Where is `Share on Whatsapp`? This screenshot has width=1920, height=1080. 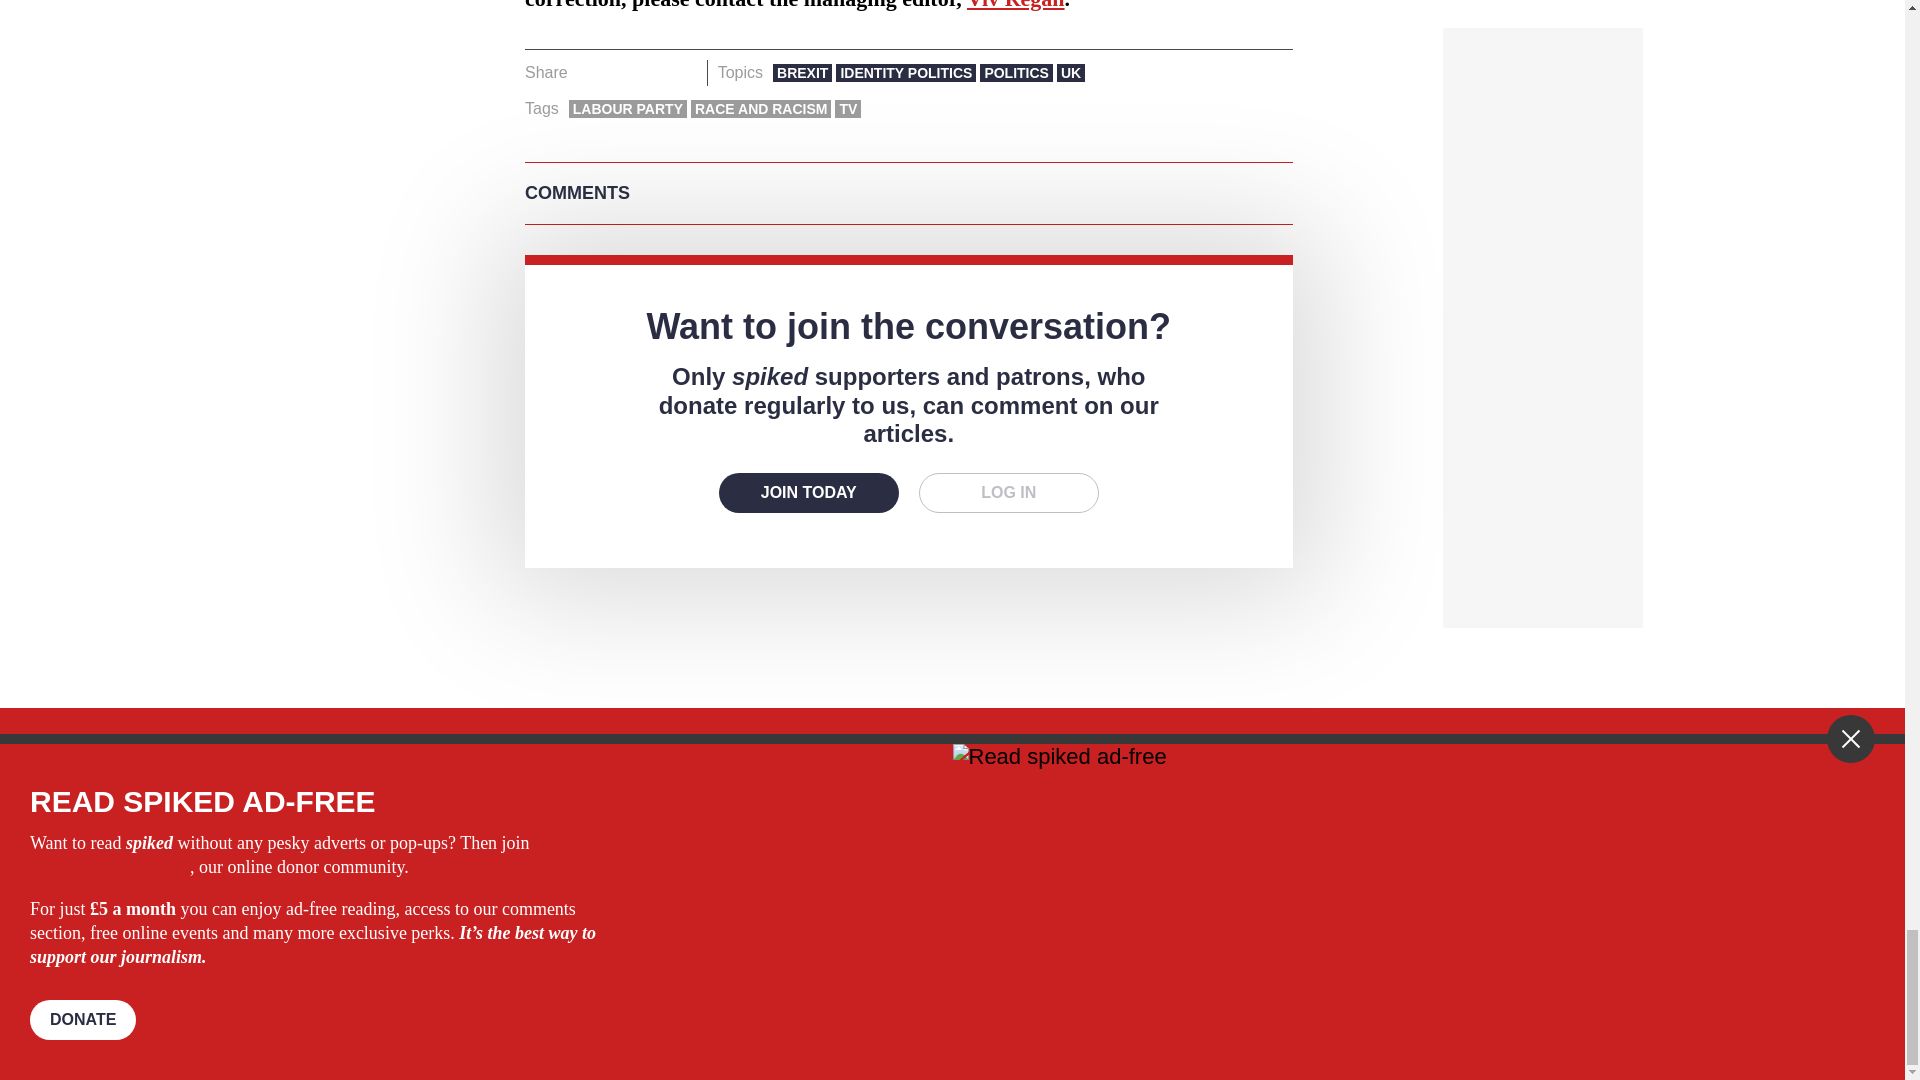
Share on Whatsapp is located at coordinates (652, 73).